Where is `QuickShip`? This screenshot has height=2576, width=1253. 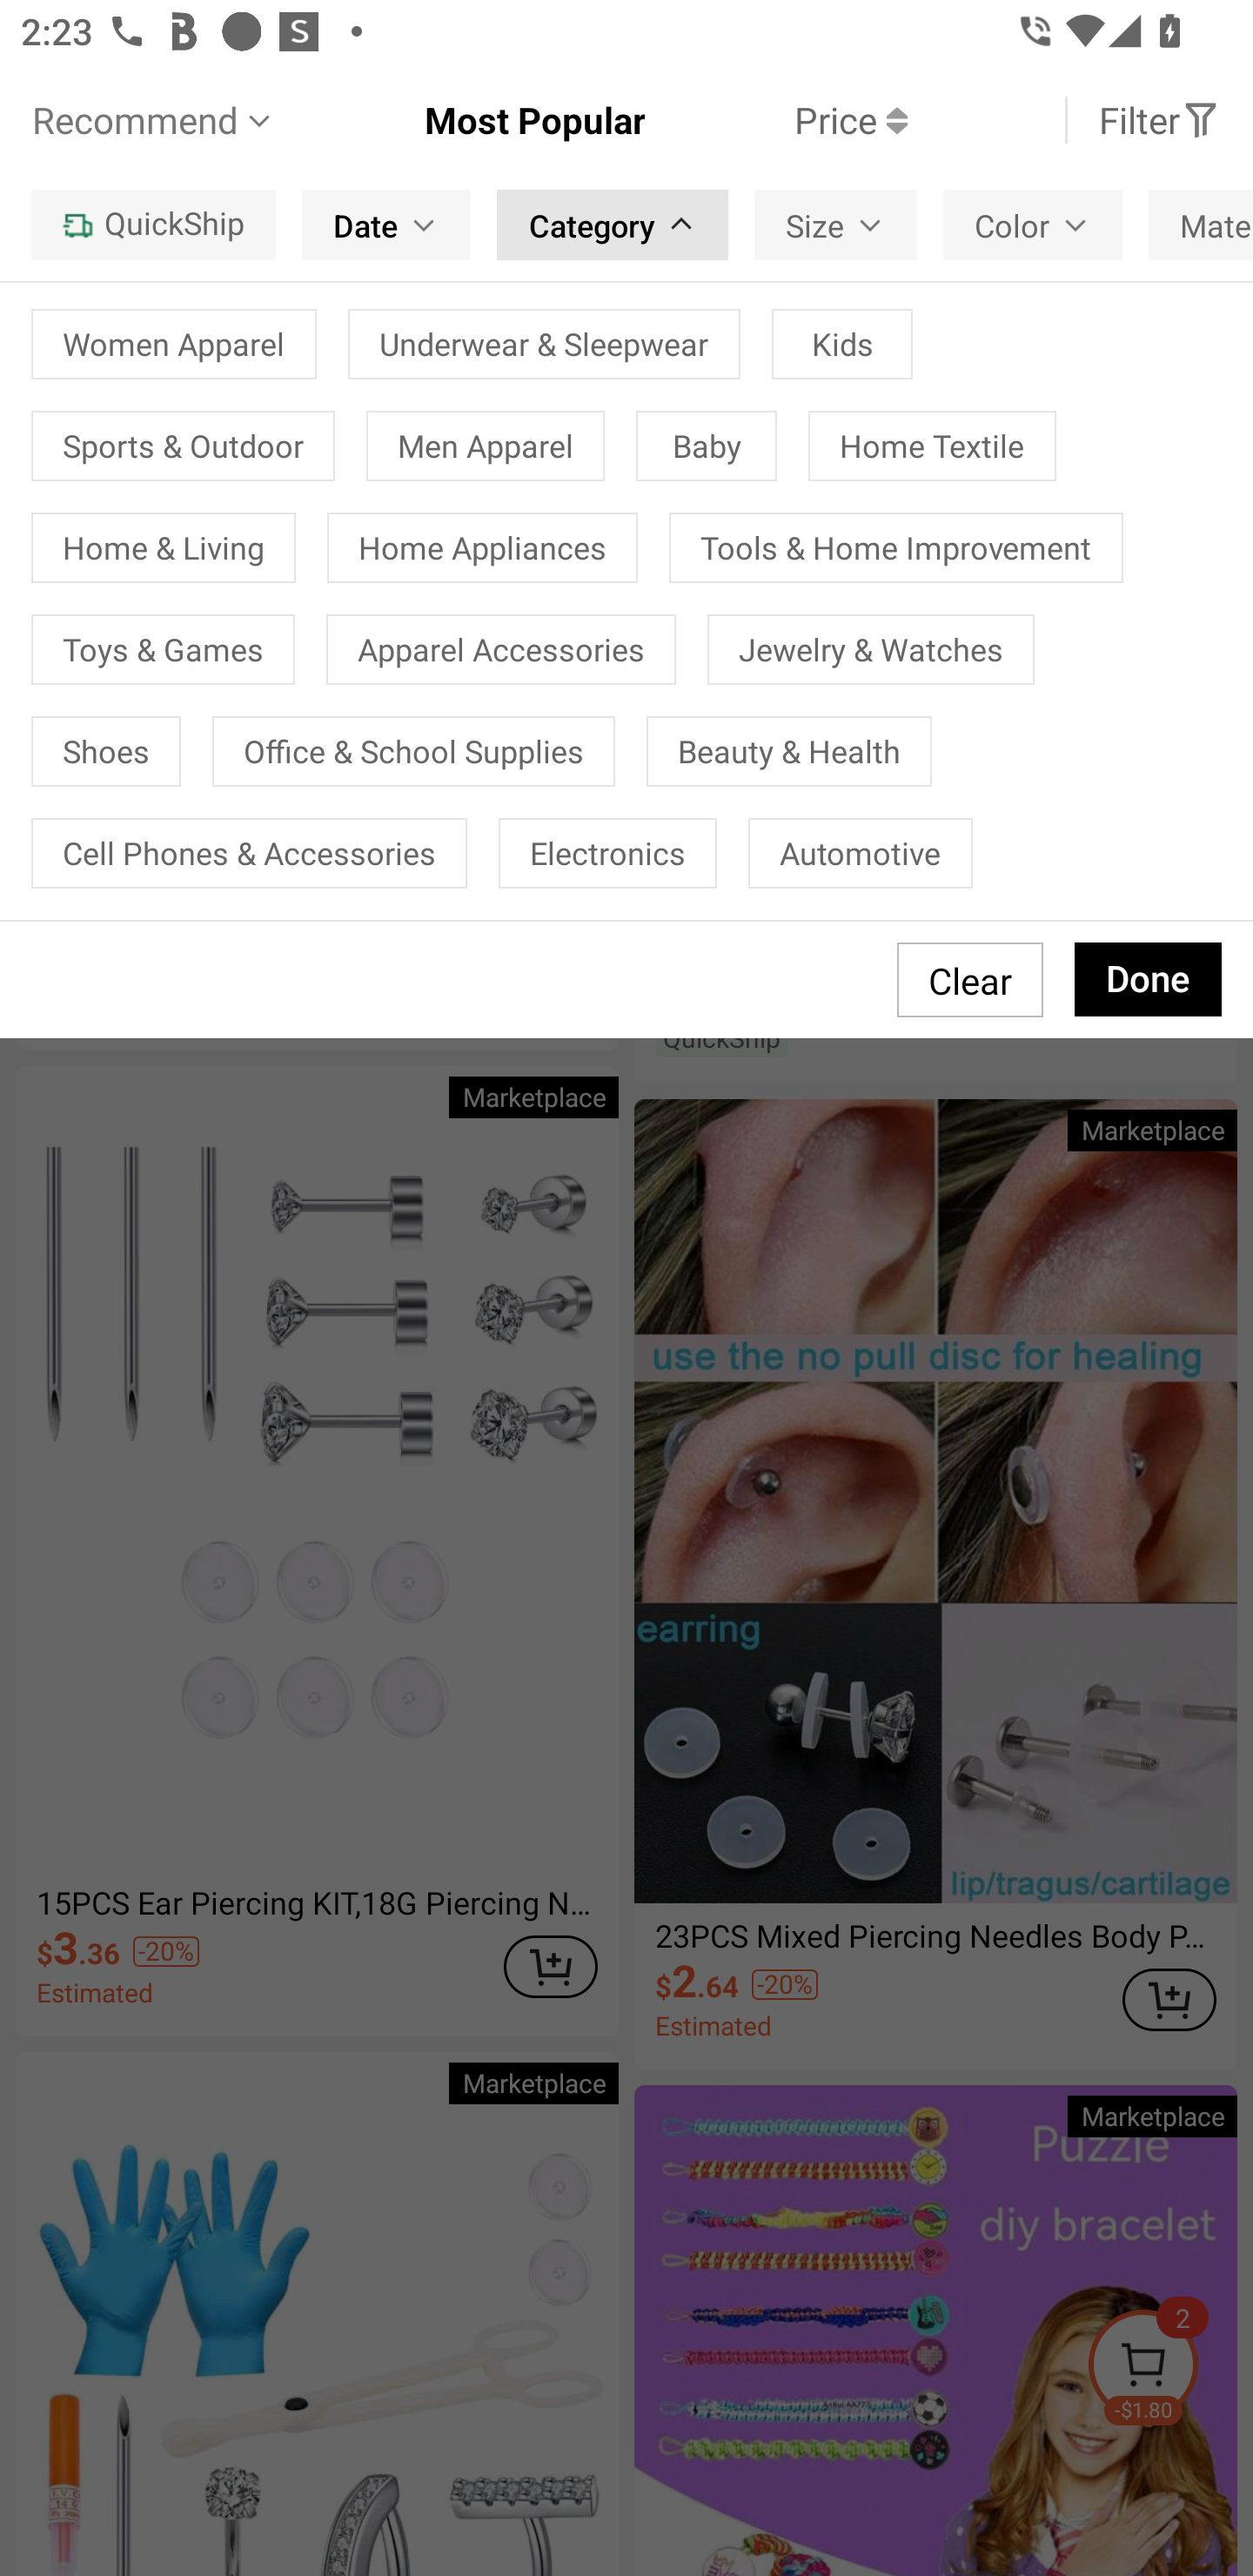
QuickShip is located at coordinates (153, 225).